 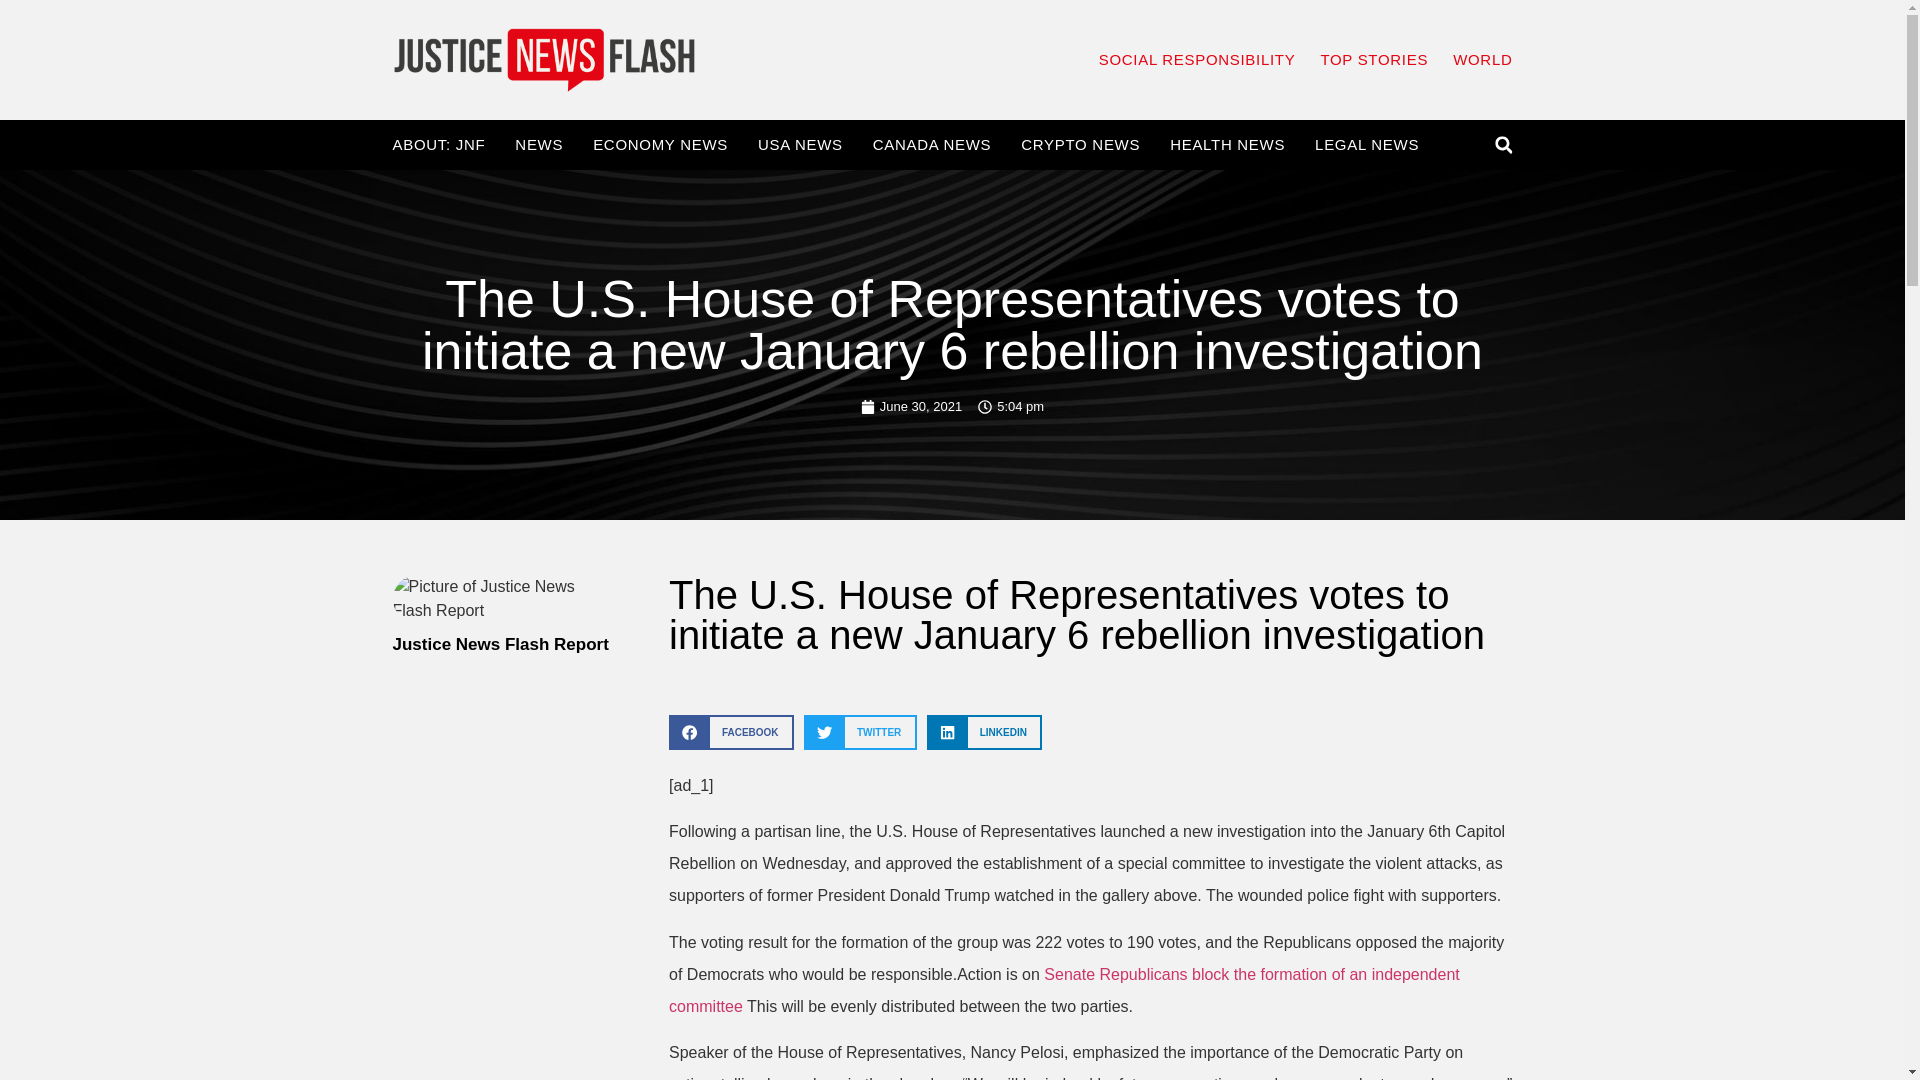 What do you see at coordinates (660, 145) in the screenshot?
I see `ECONOMY NEWS` at bounding box center [660, 145].